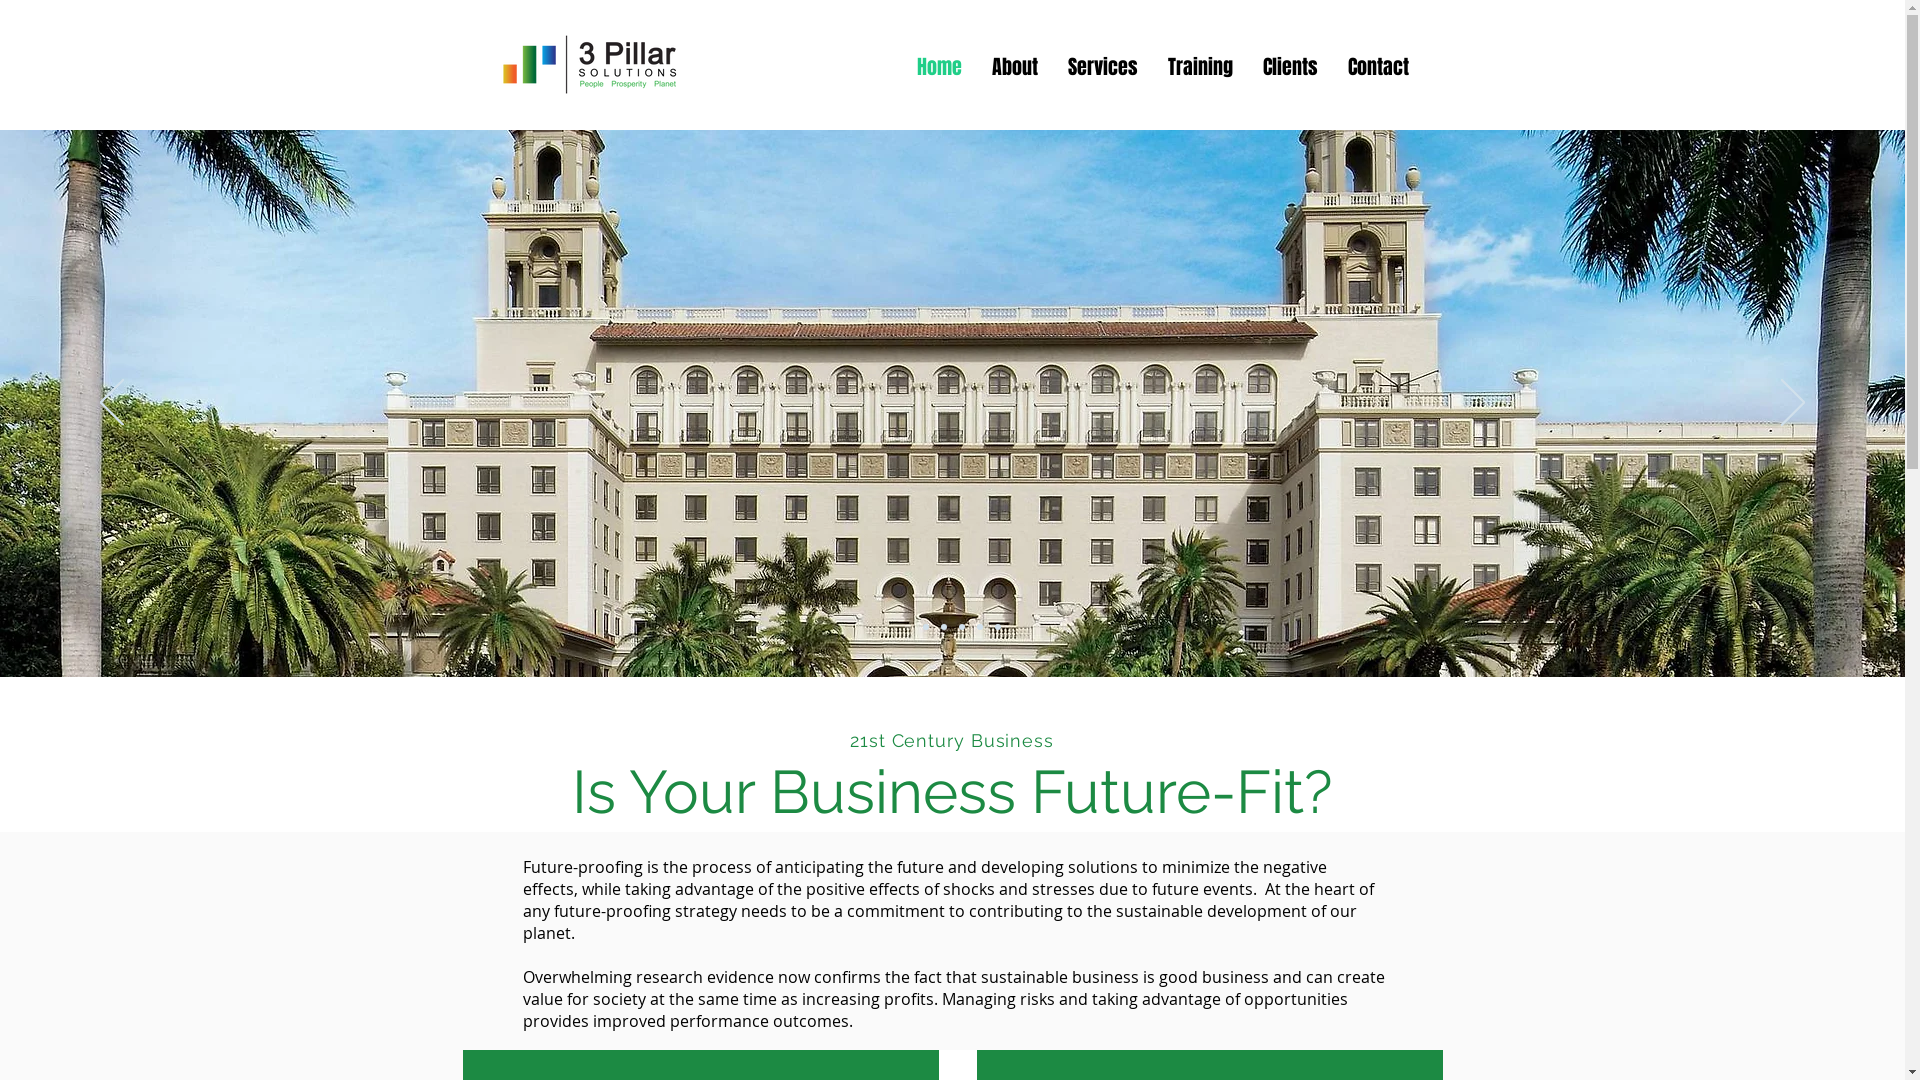  I want to click on Training, so click(1200, 64).